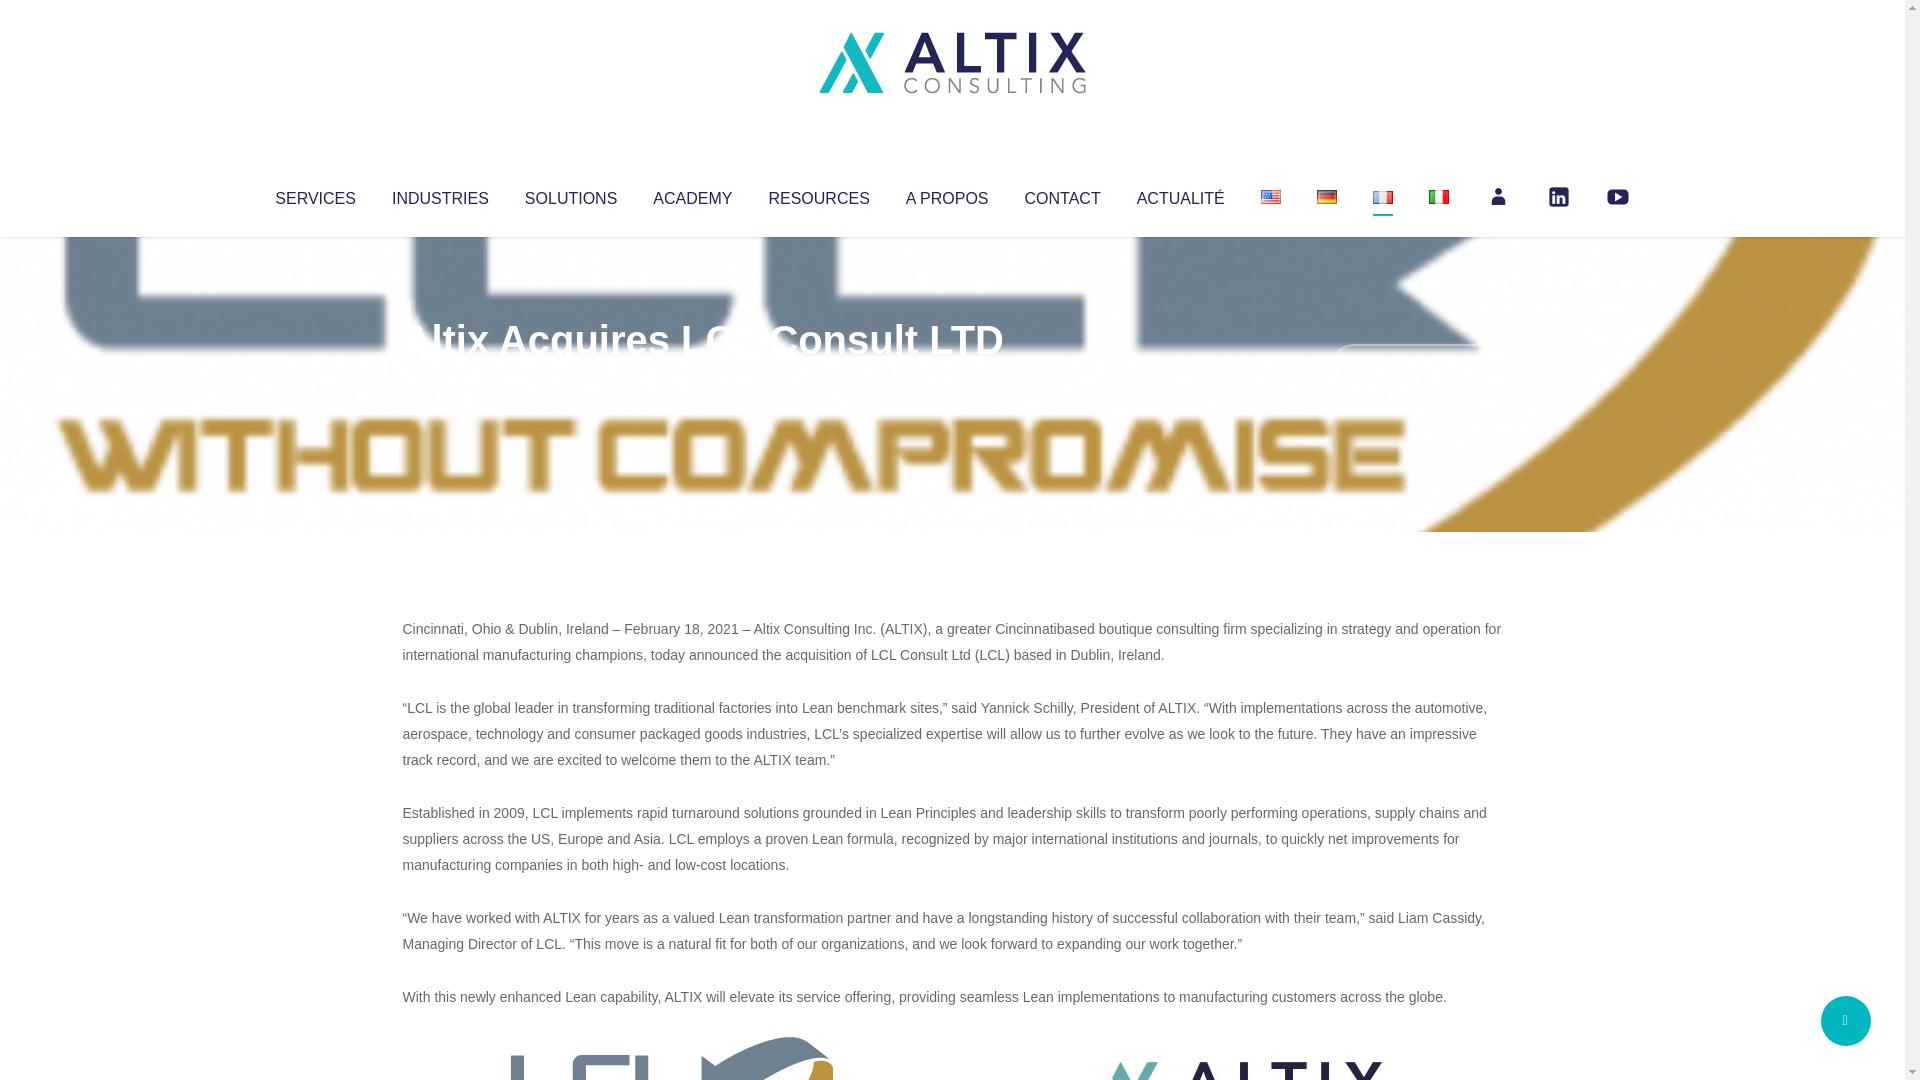  I want to click on SOLUTIONS, so click(570, 194).